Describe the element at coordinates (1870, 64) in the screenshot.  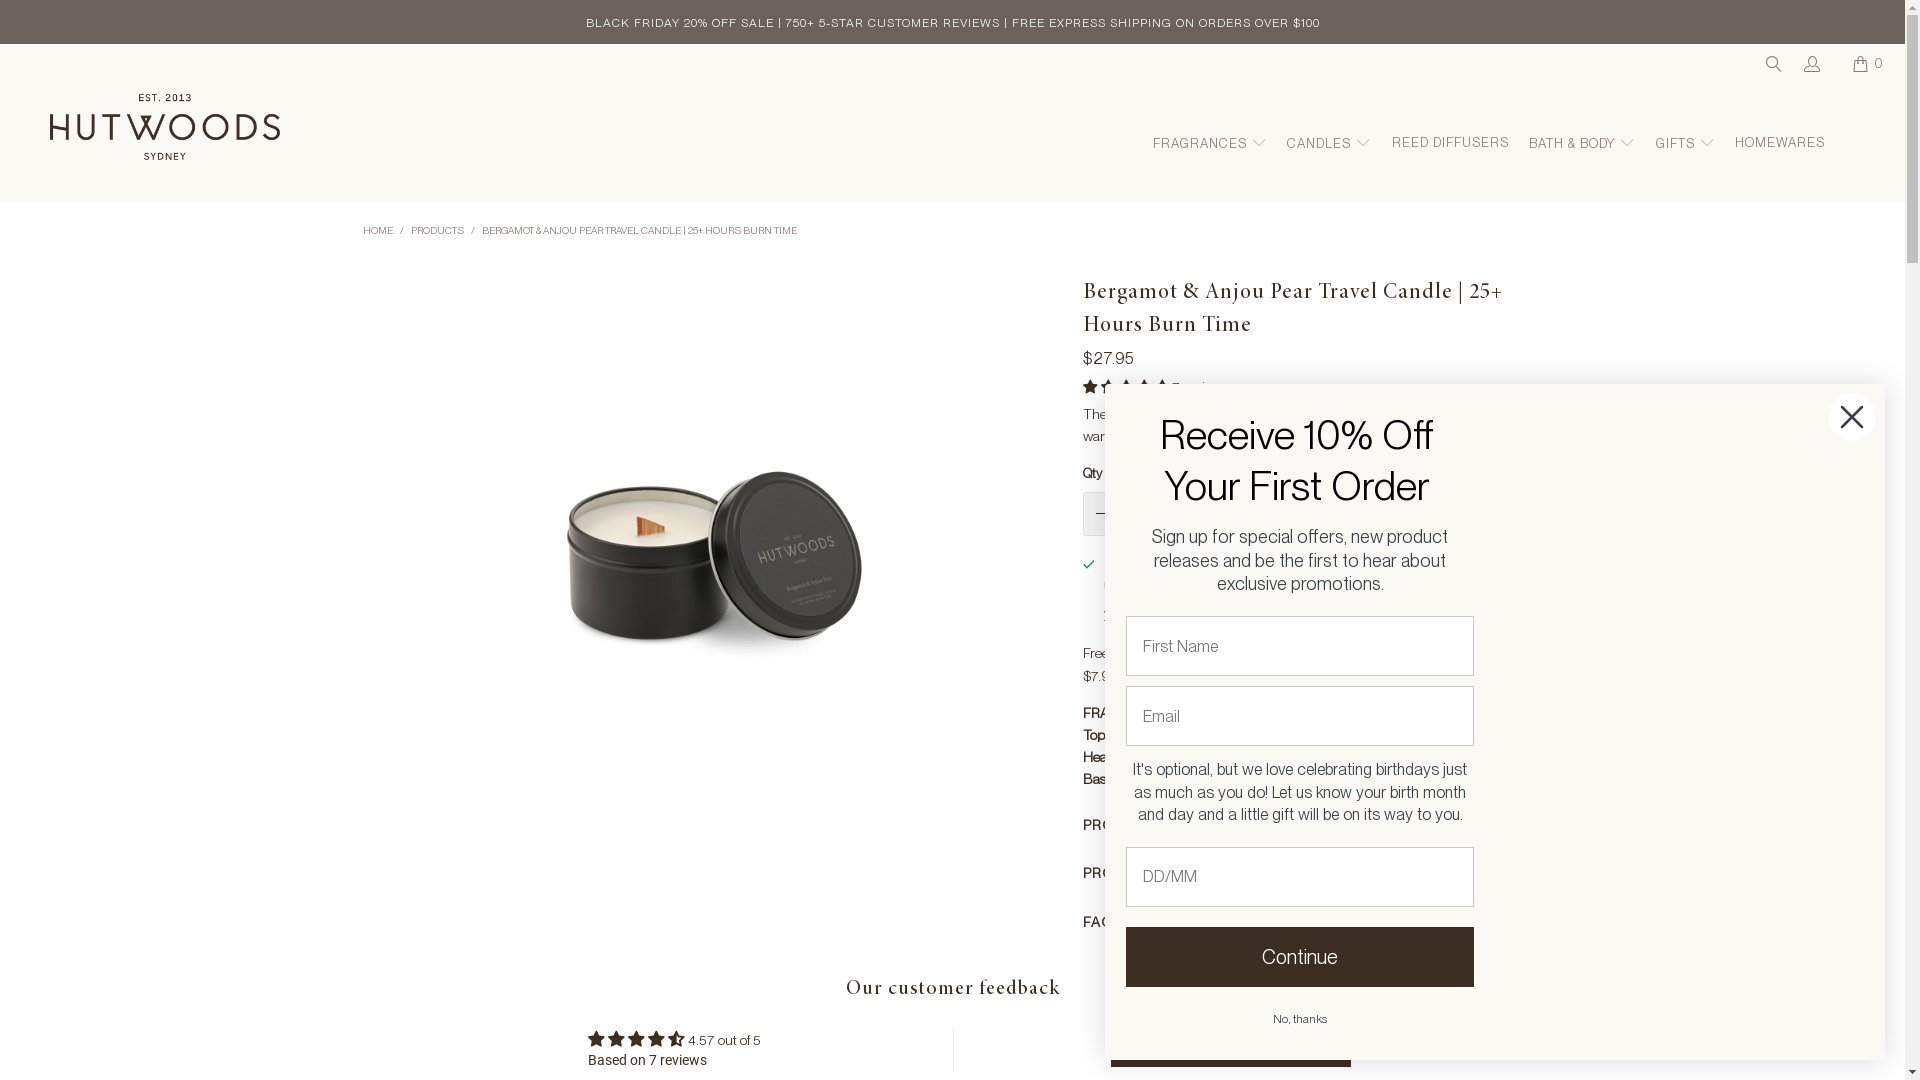
I see `0` at that location.